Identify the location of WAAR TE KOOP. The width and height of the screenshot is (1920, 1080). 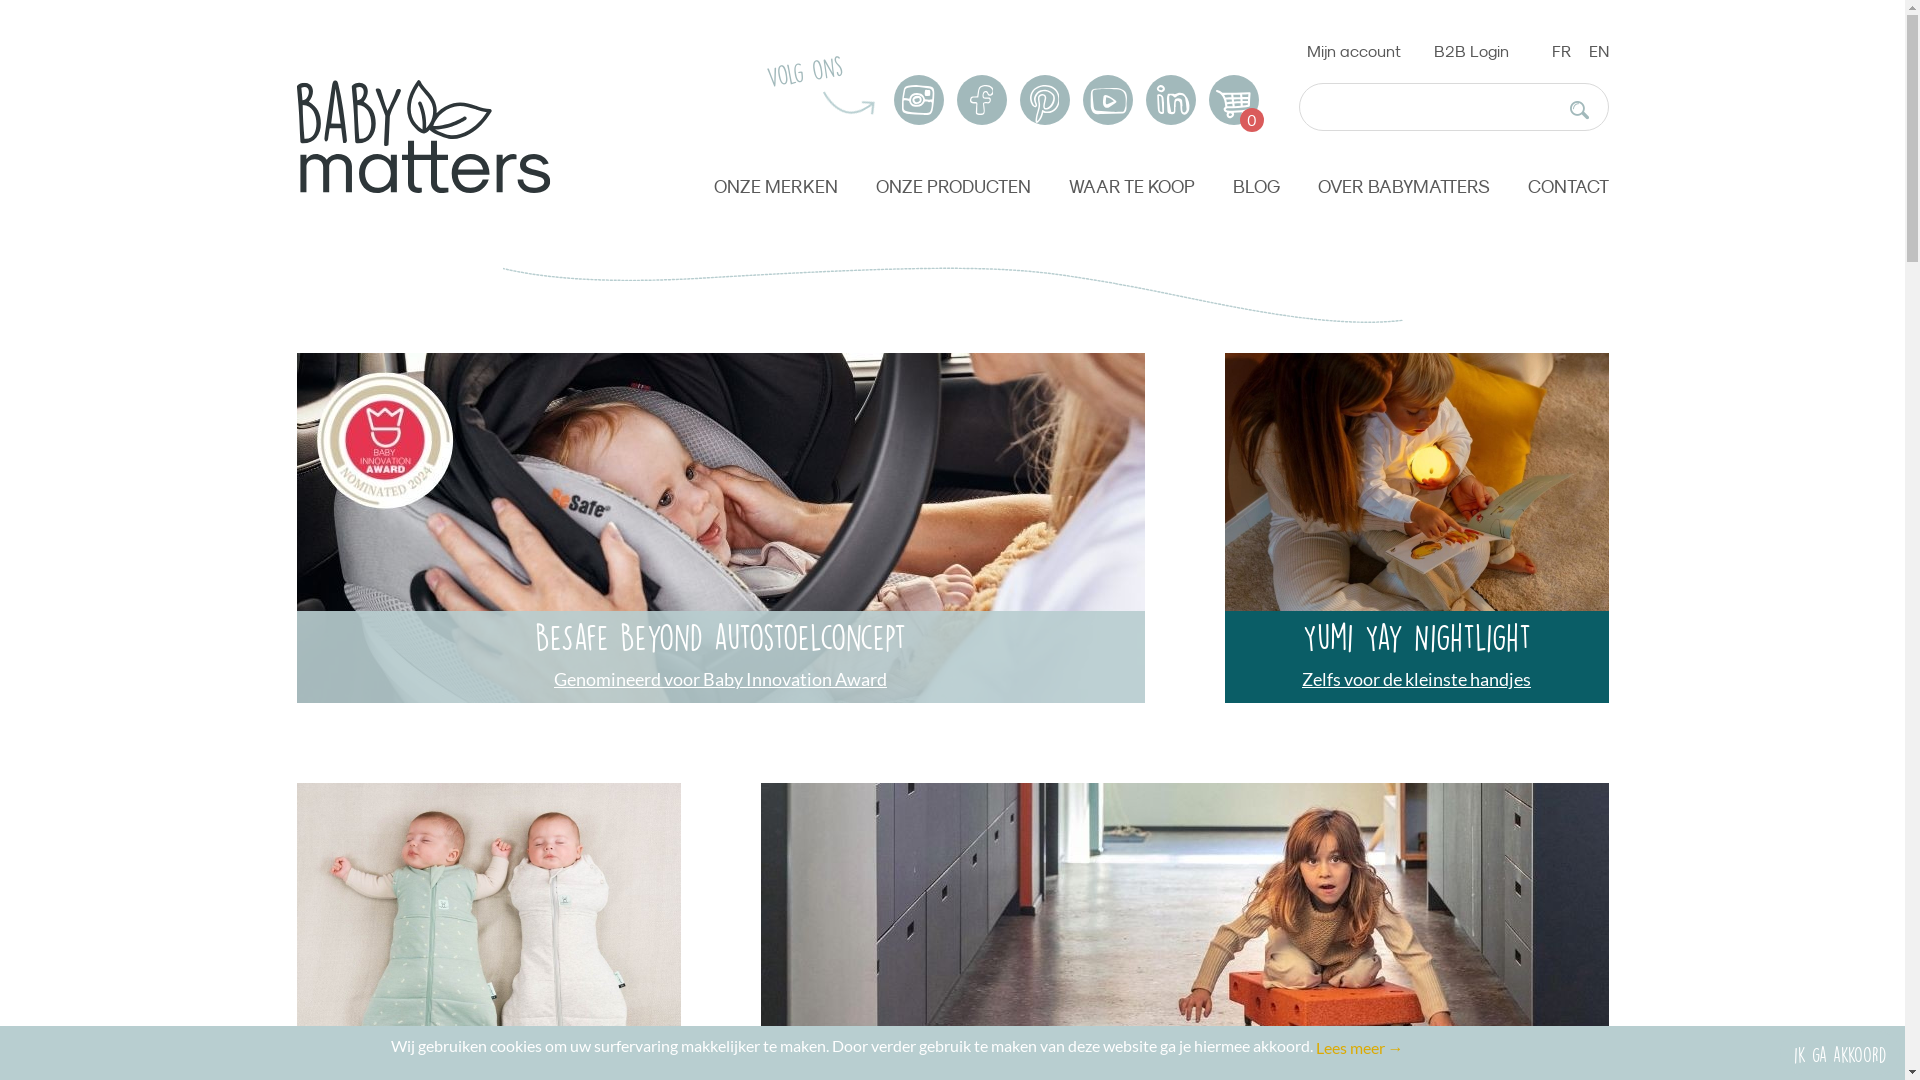
(1131, 188).